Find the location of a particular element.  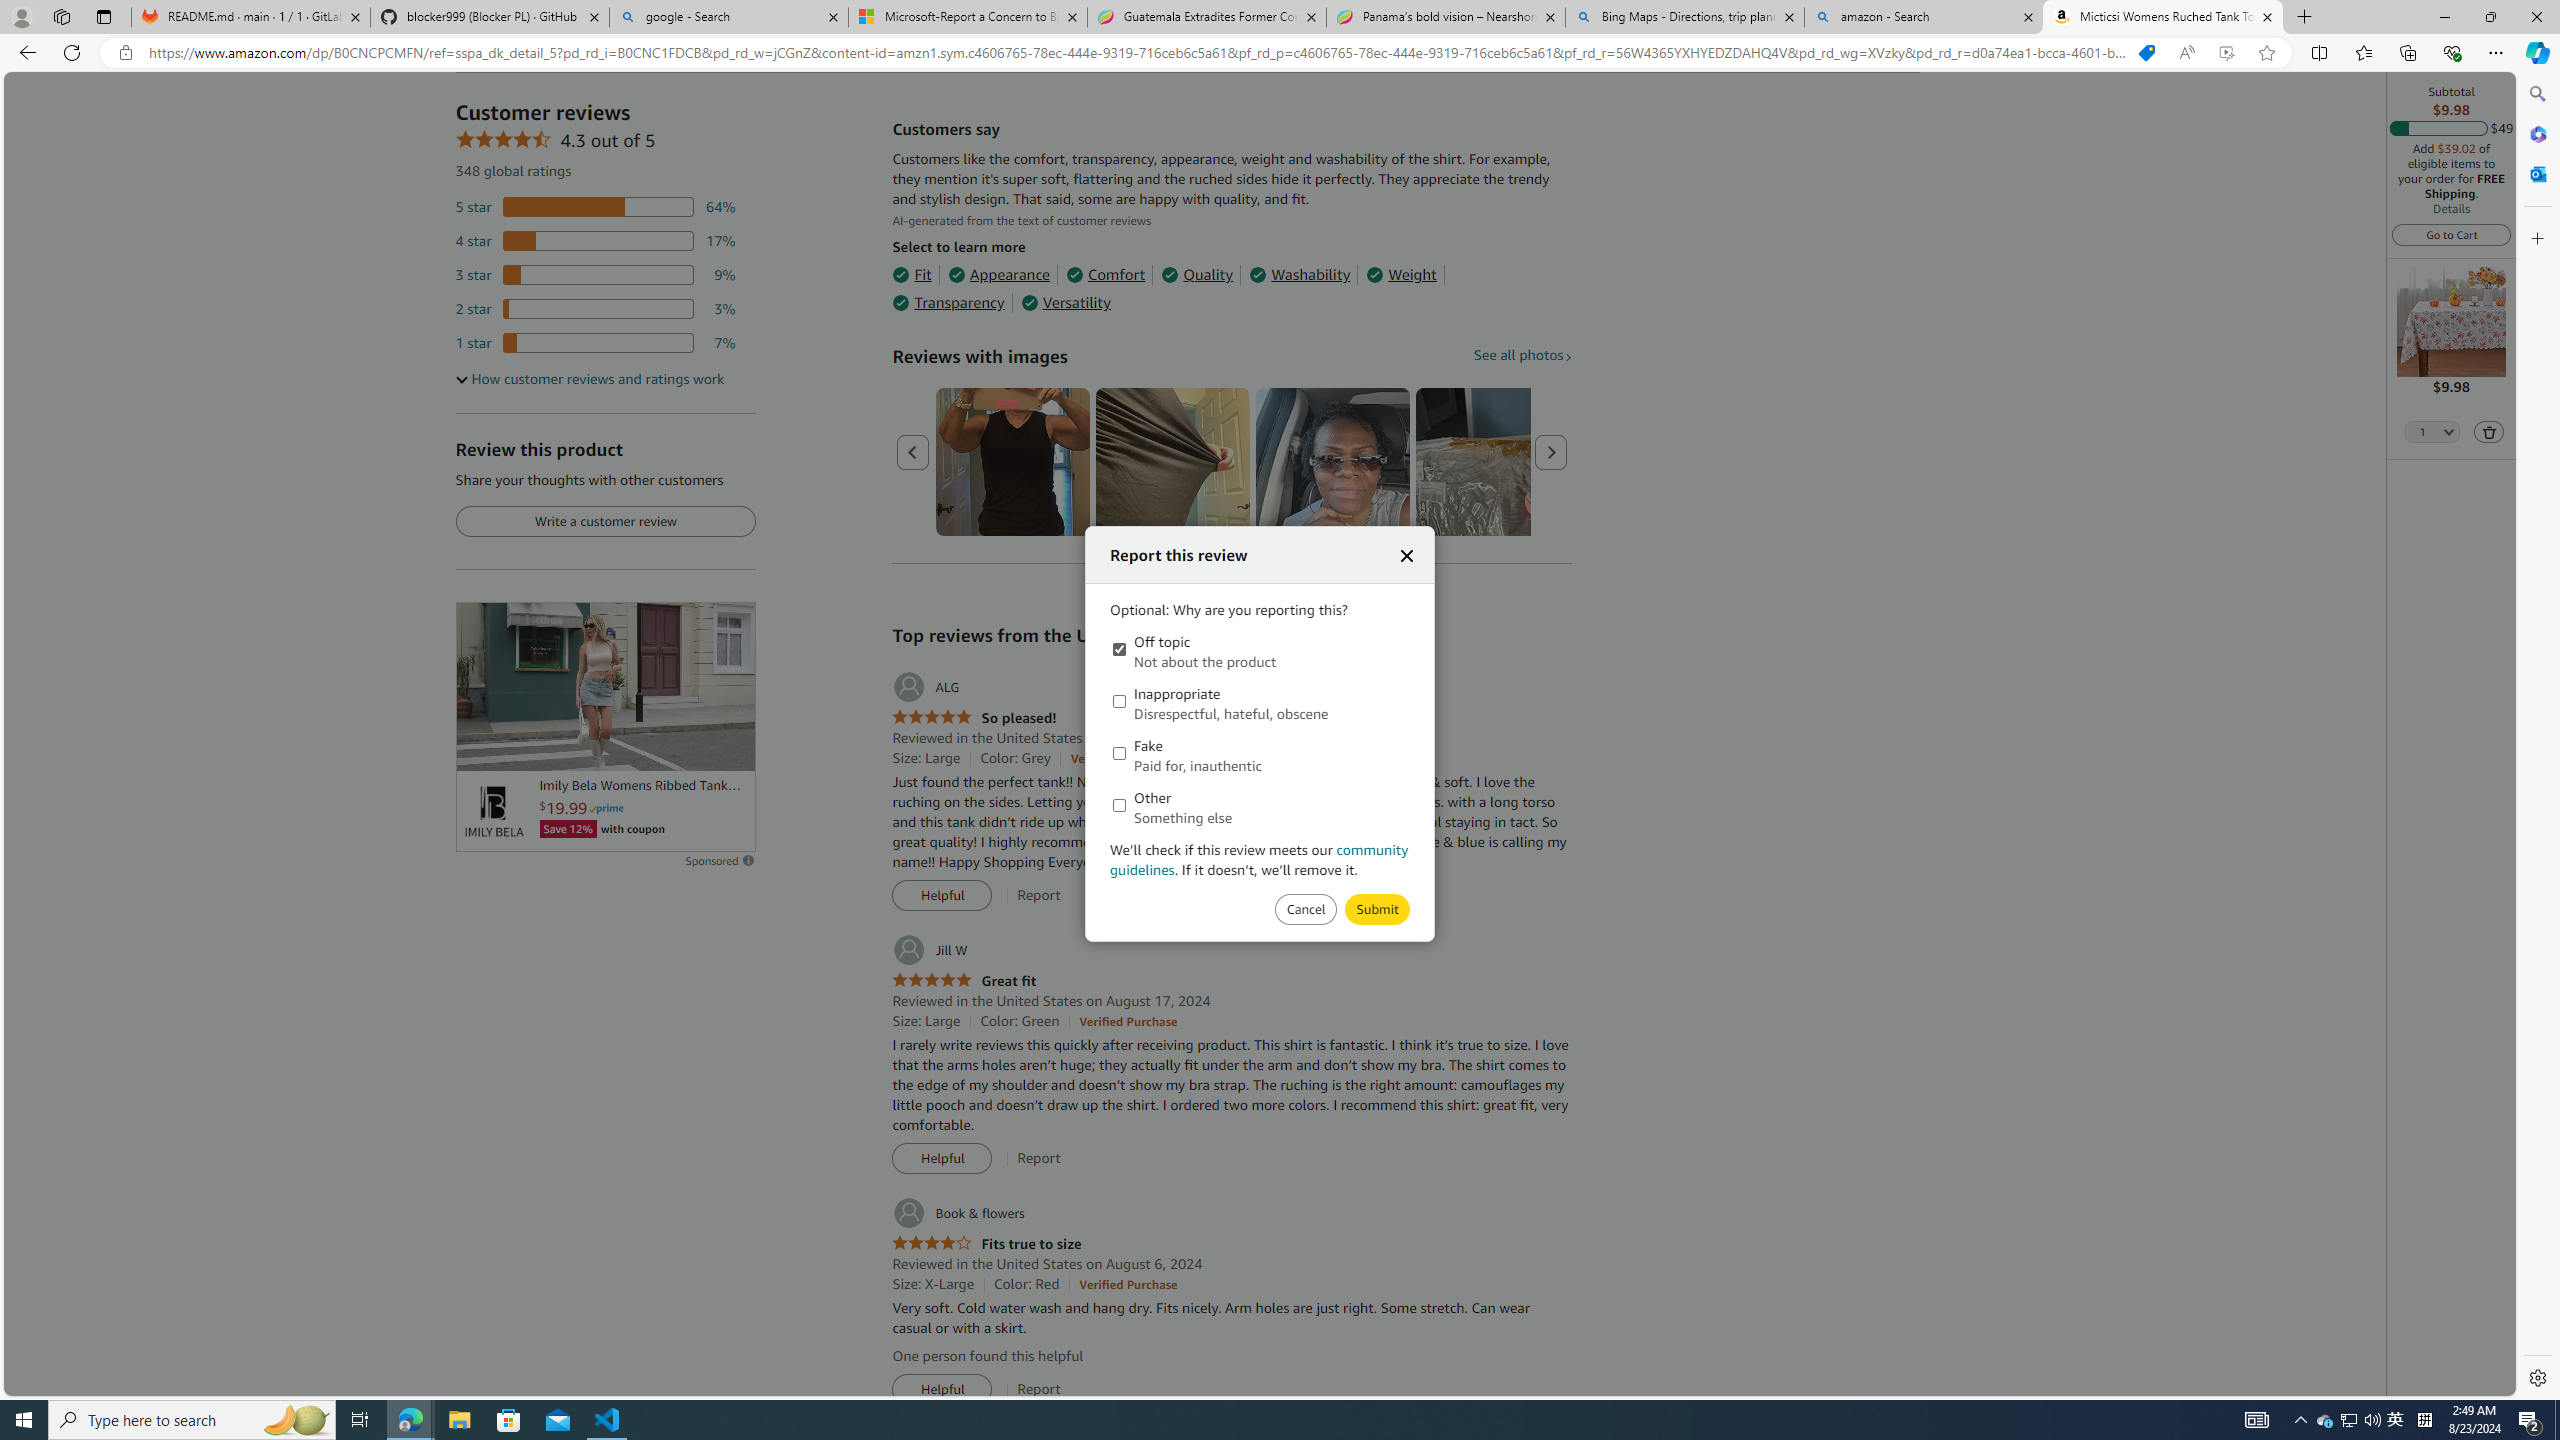

Next page is located at coordinates (1551, 451).